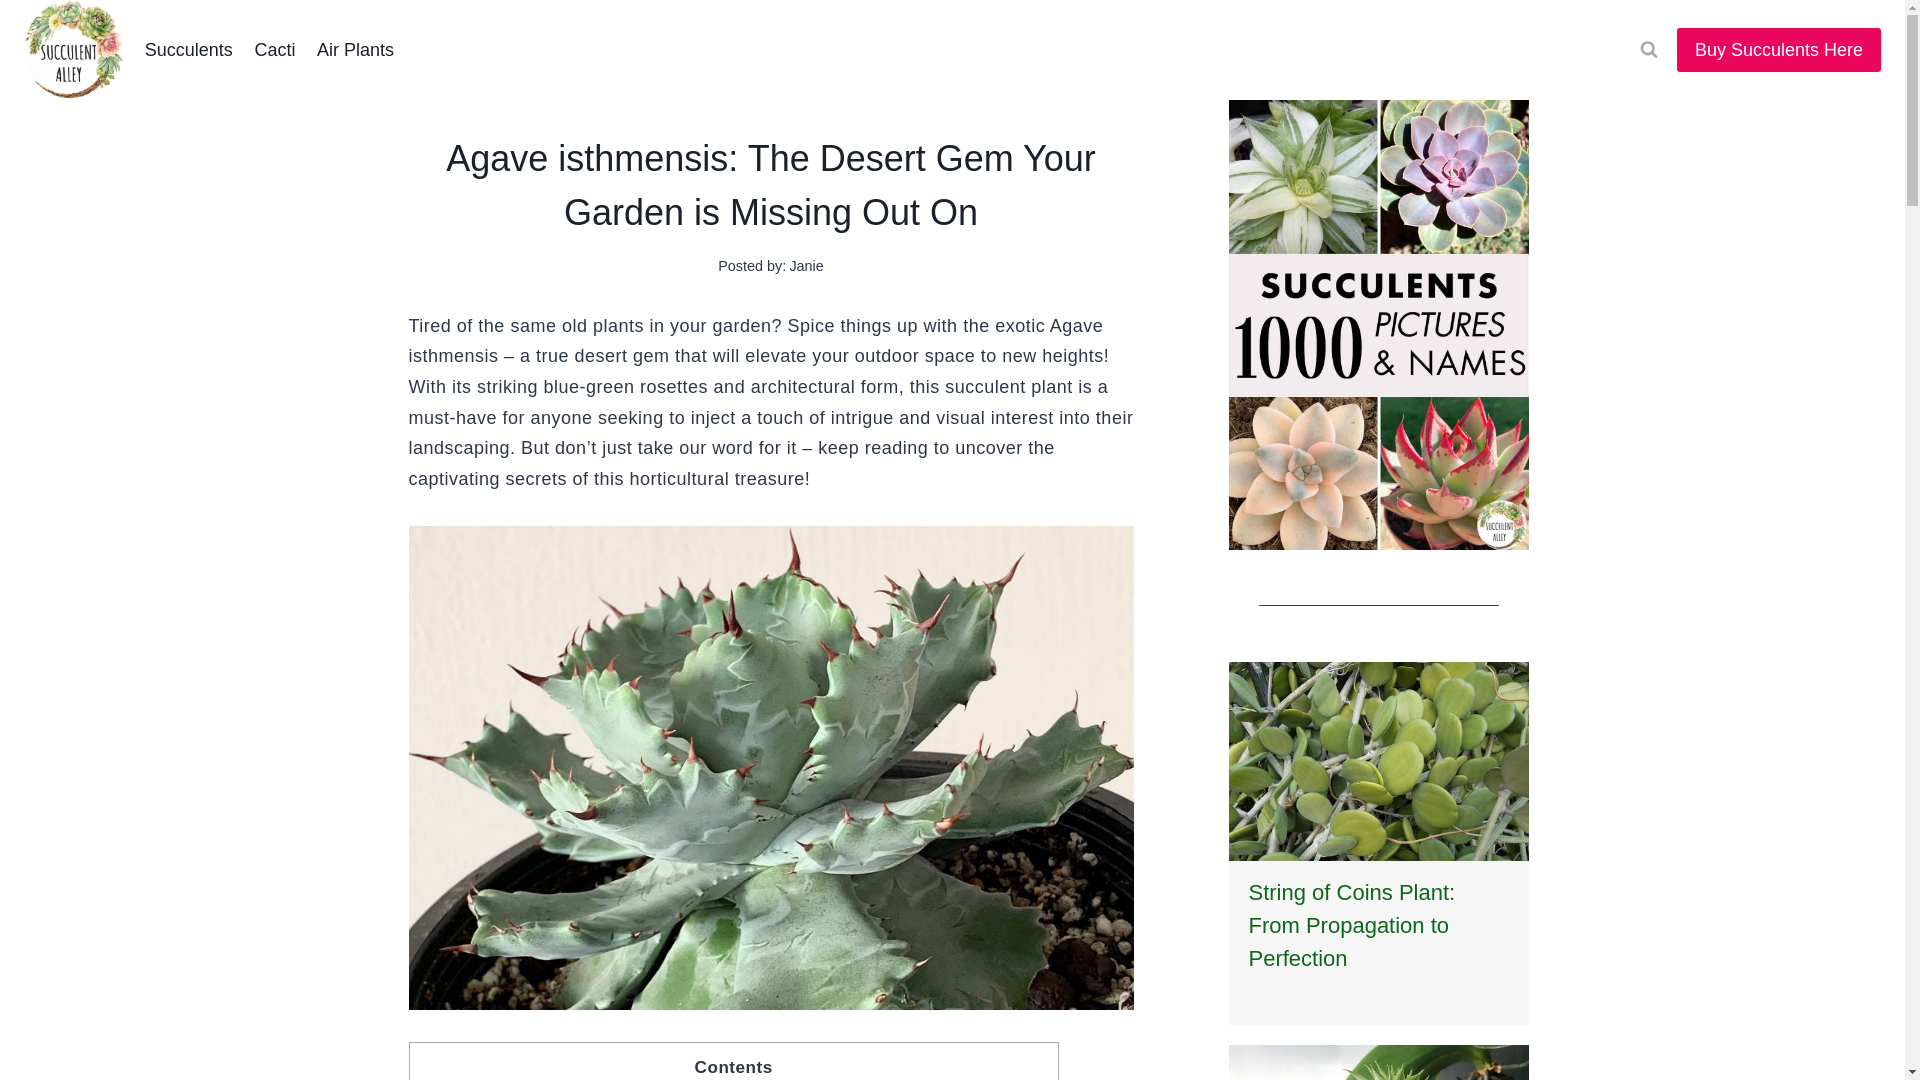 The image size is (1920, 1080). What do you see at coordinates (188, 50) in the screenshot?
I see `Succulents` at bounding box center [188, 50].